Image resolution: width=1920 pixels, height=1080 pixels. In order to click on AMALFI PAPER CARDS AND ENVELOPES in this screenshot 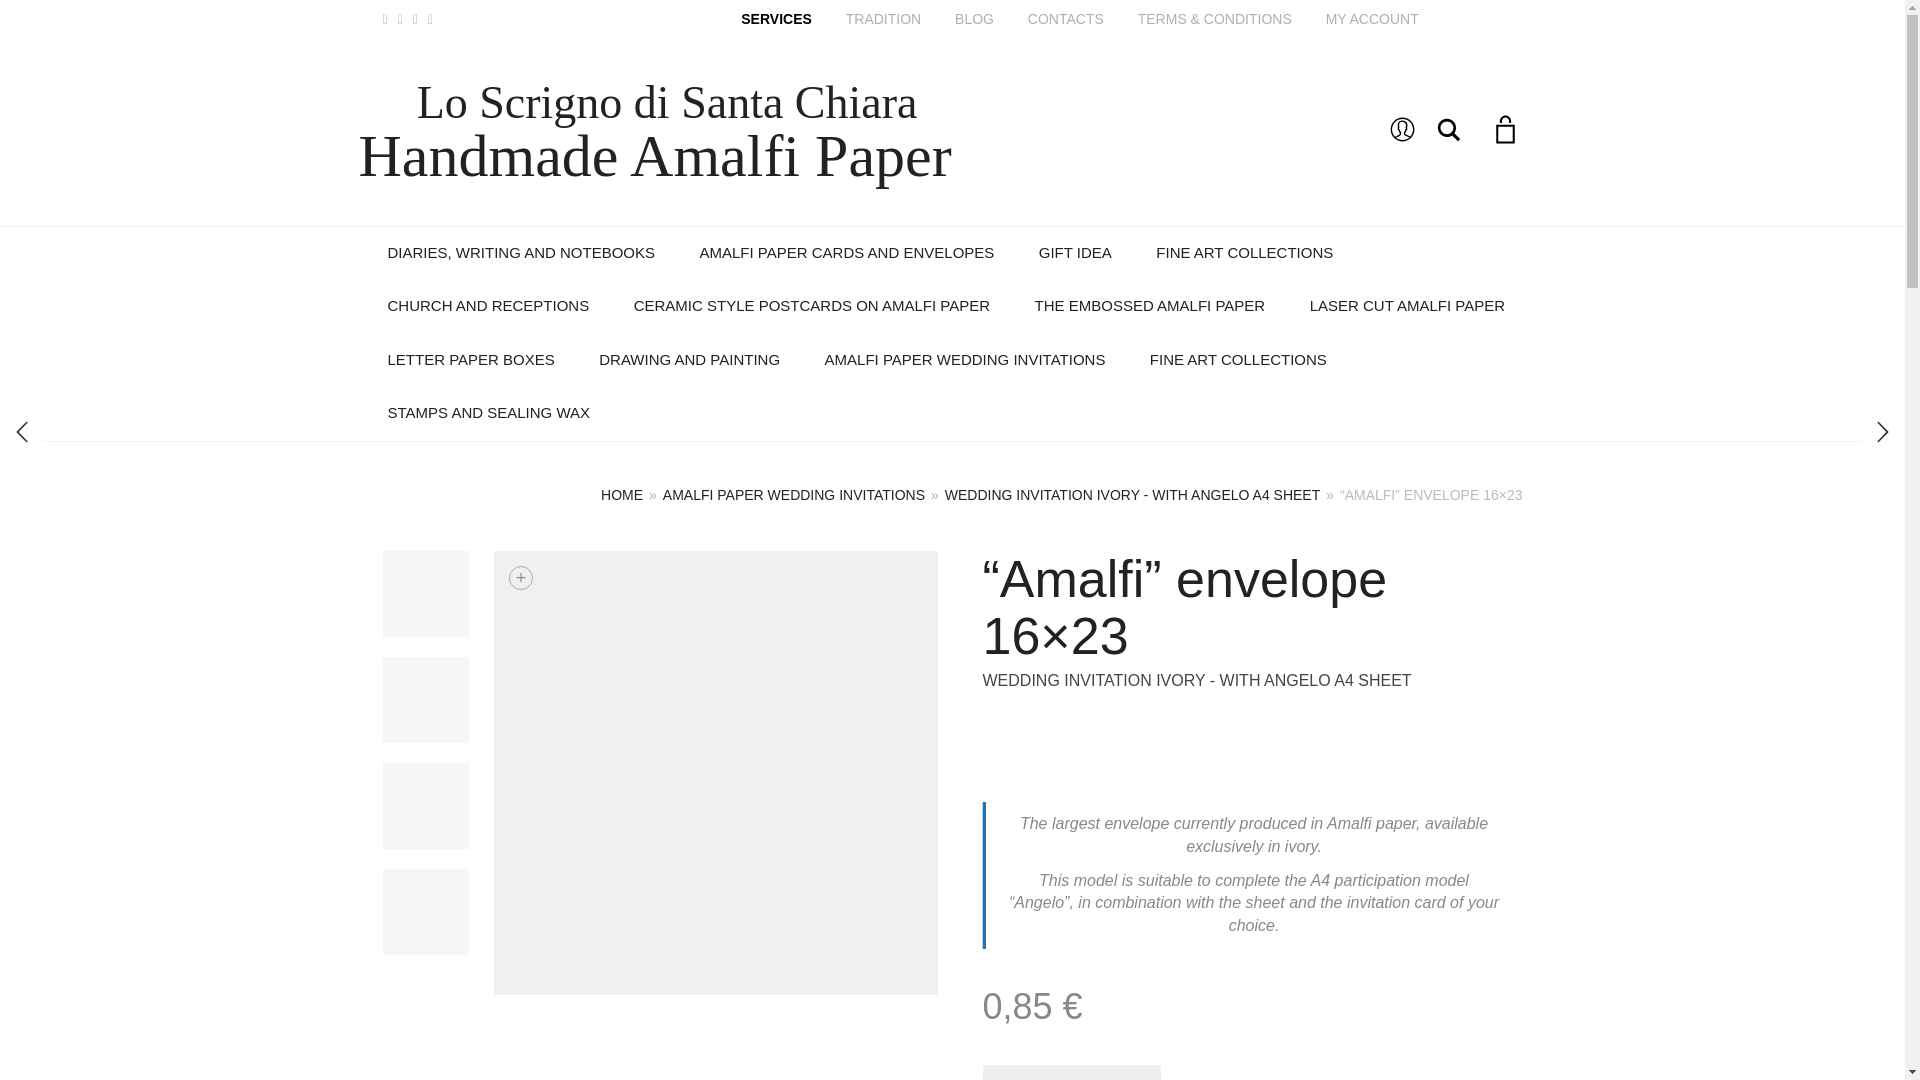, I will do `click(847, 252)`.